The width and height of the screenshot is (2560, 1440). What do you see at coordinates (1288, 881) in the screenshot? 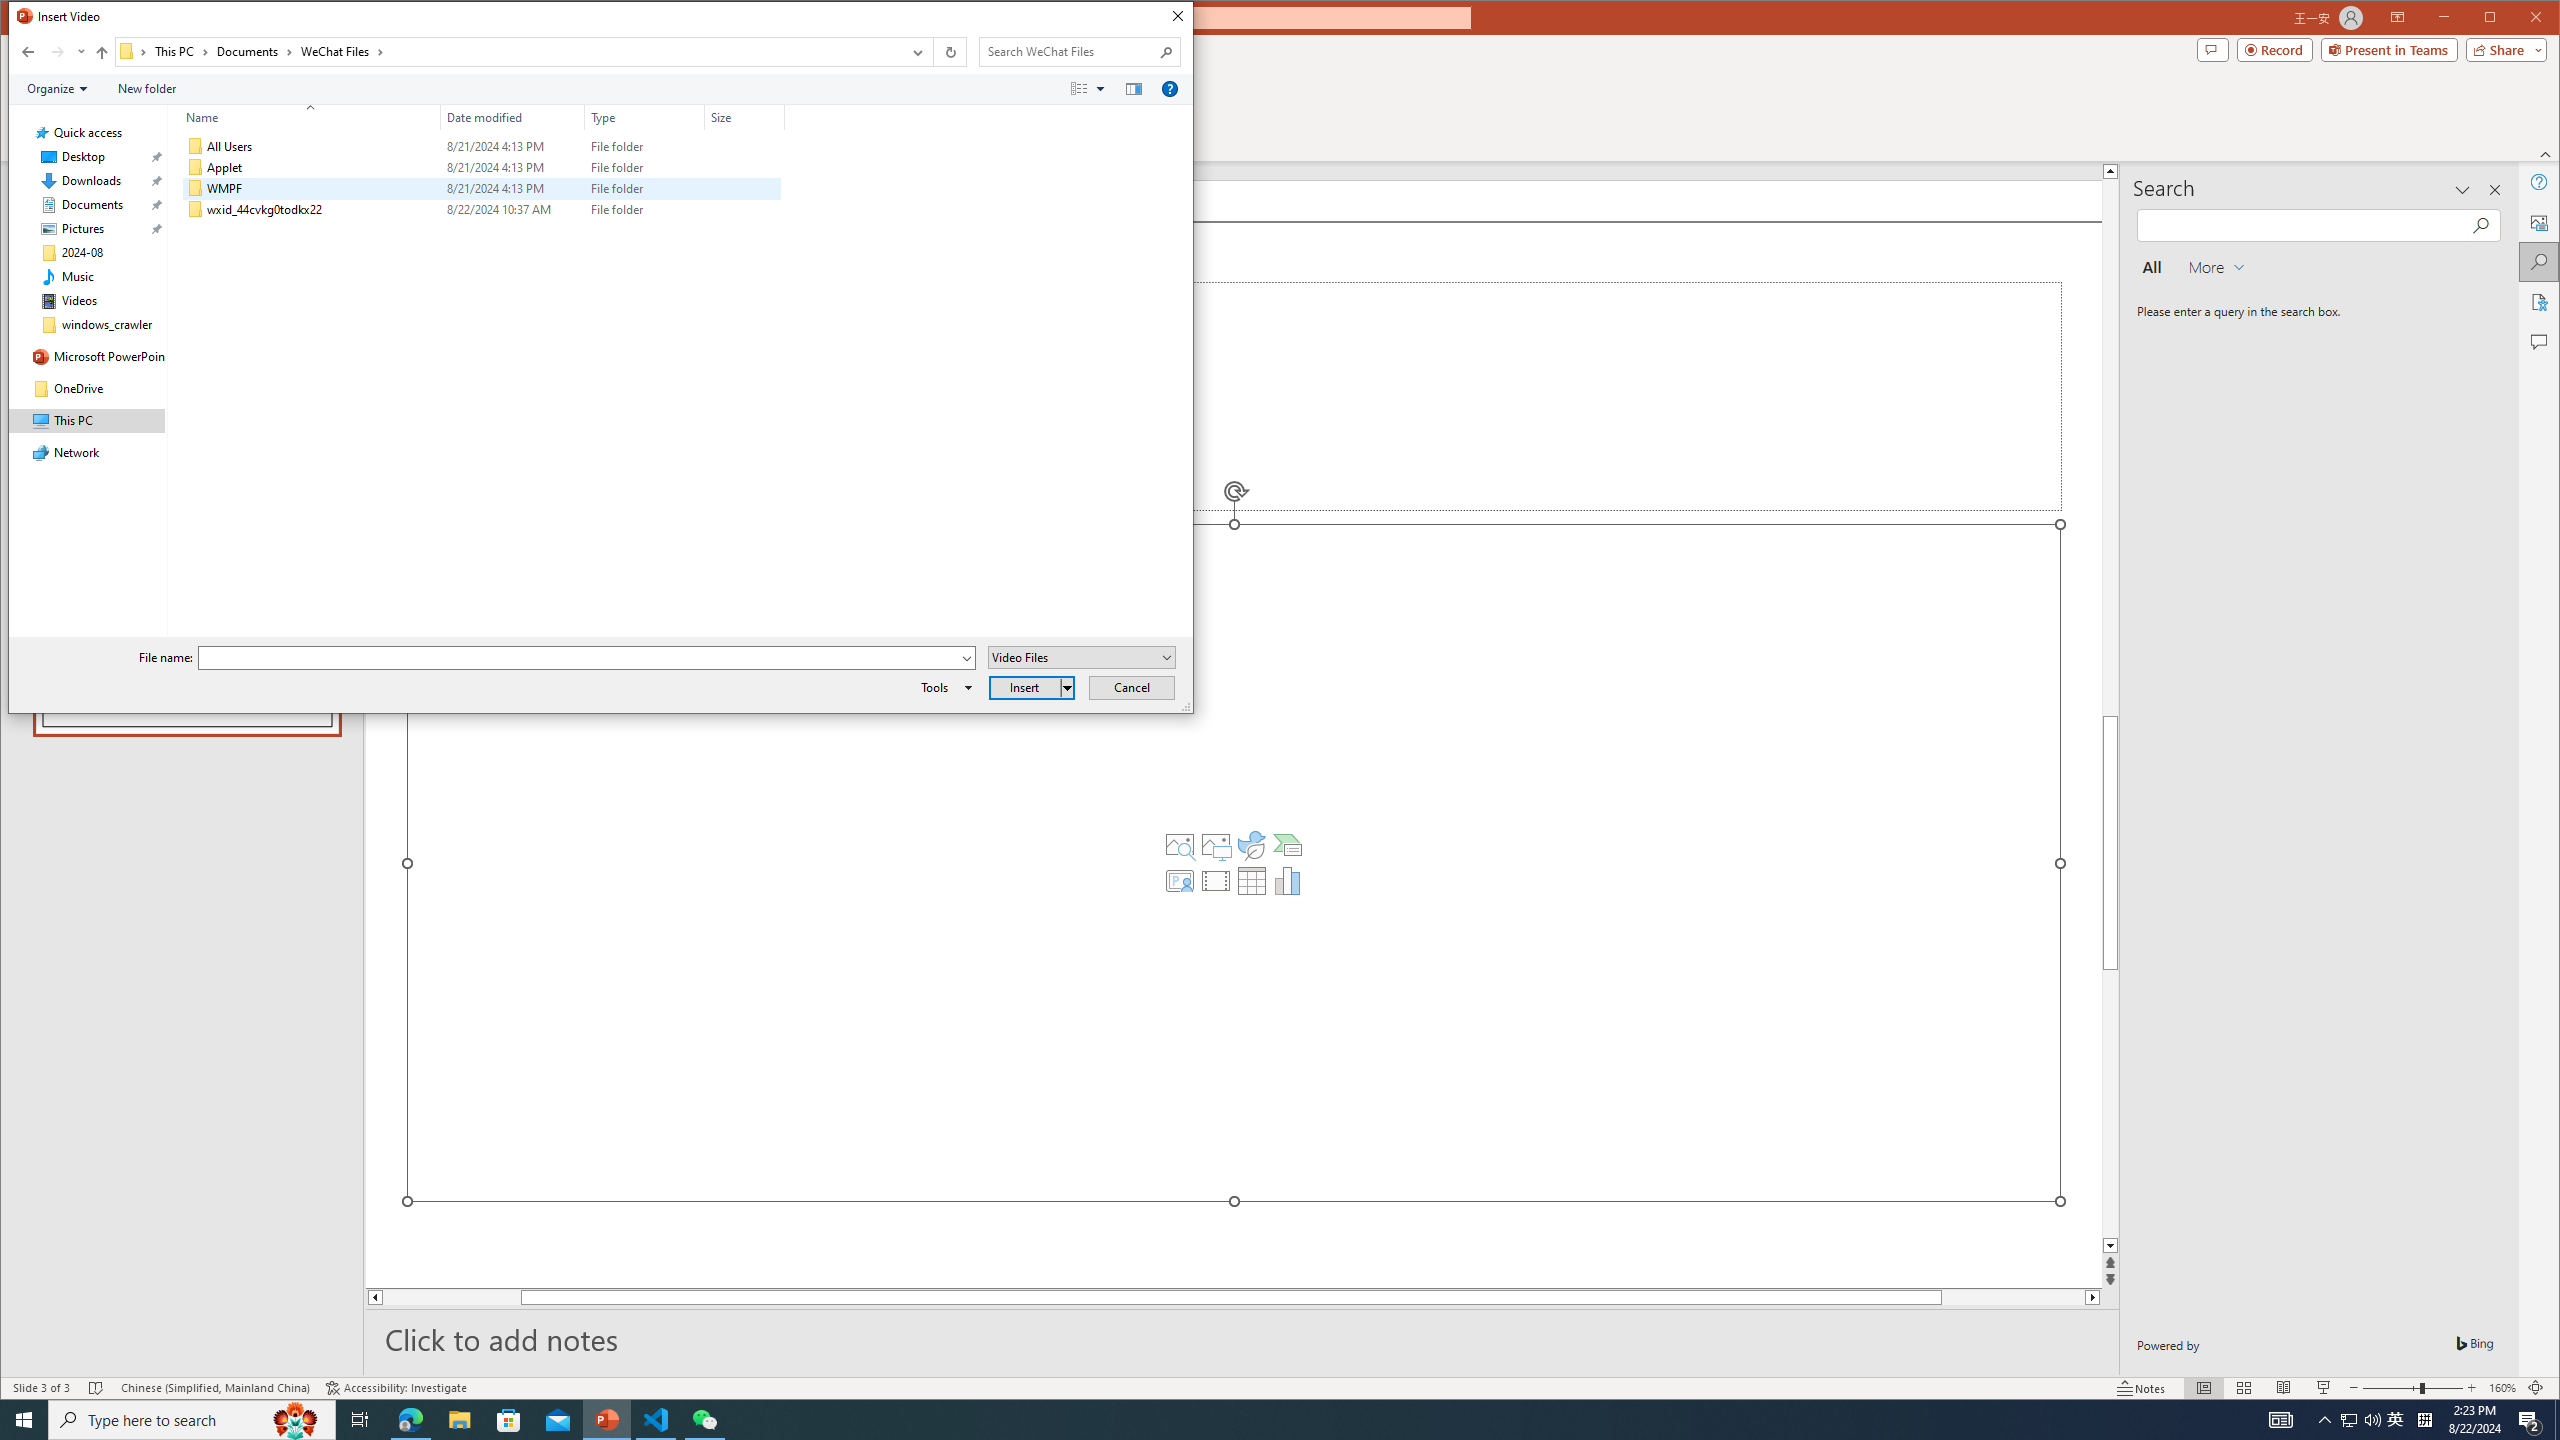
I see `Insert Chart` at bounding box center [1288, 881].